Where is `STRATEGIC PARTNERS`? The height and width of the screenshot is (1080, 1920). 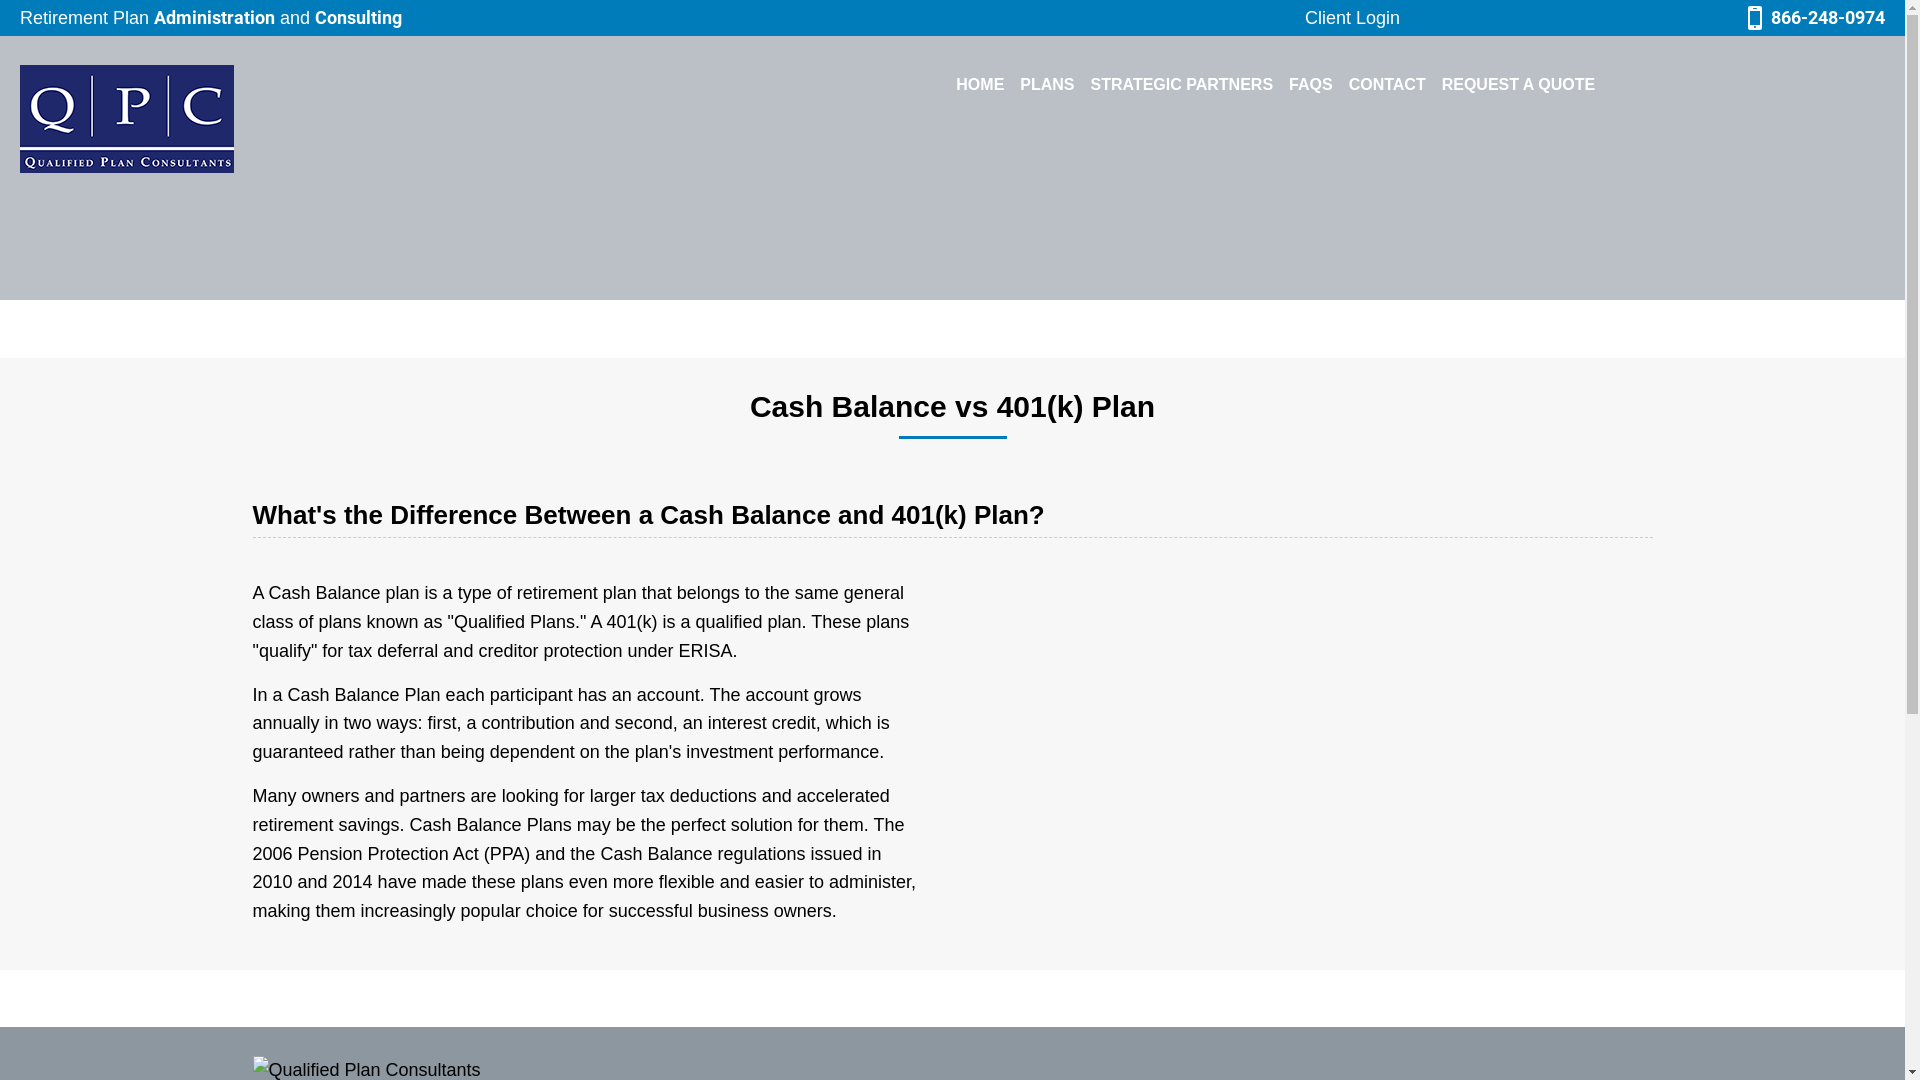 STRATEGIC PARTNERS is located at coordinates (1182, 85).